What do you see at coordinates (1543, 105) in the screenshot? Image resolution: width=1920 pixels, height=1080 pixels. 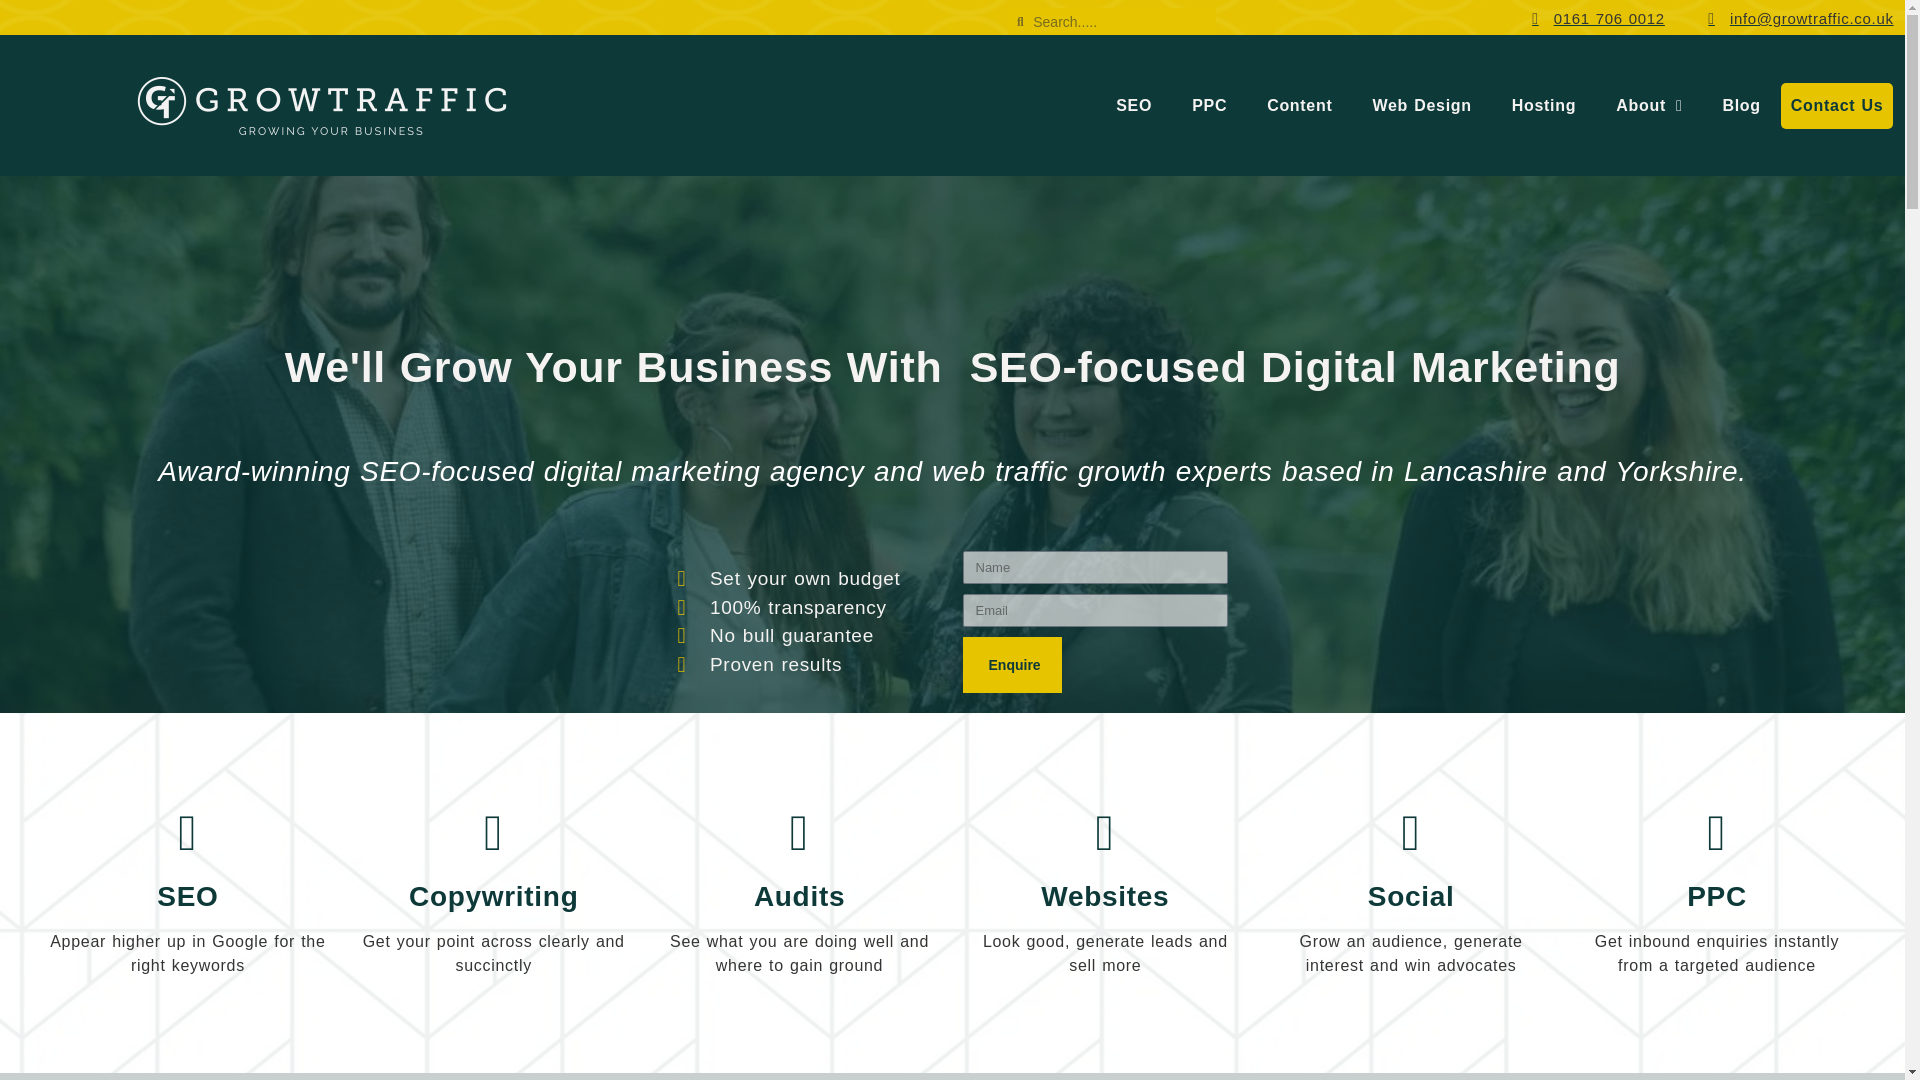 I see `Hosting` at bounding box center [1543, 105].